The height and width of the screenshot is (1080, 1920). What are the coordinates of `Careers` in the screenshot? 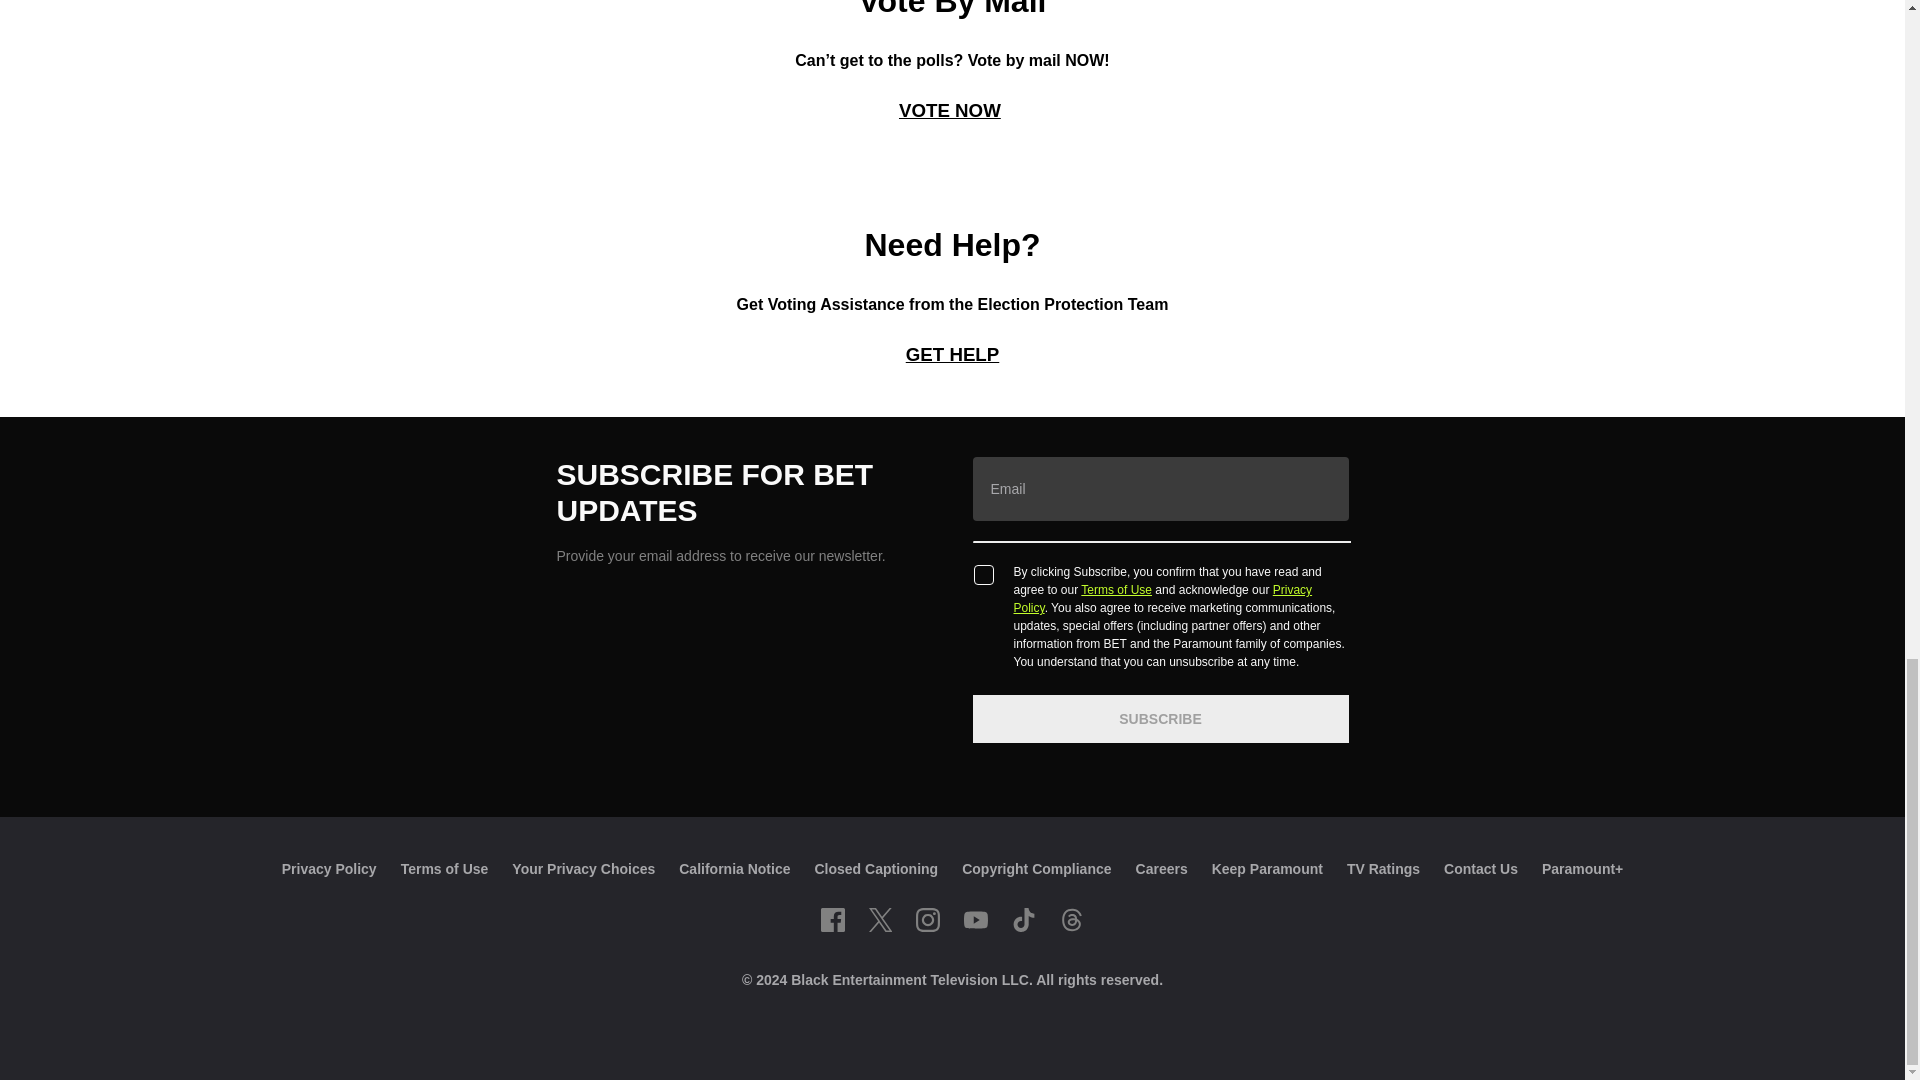 It's located at (1162, 868).